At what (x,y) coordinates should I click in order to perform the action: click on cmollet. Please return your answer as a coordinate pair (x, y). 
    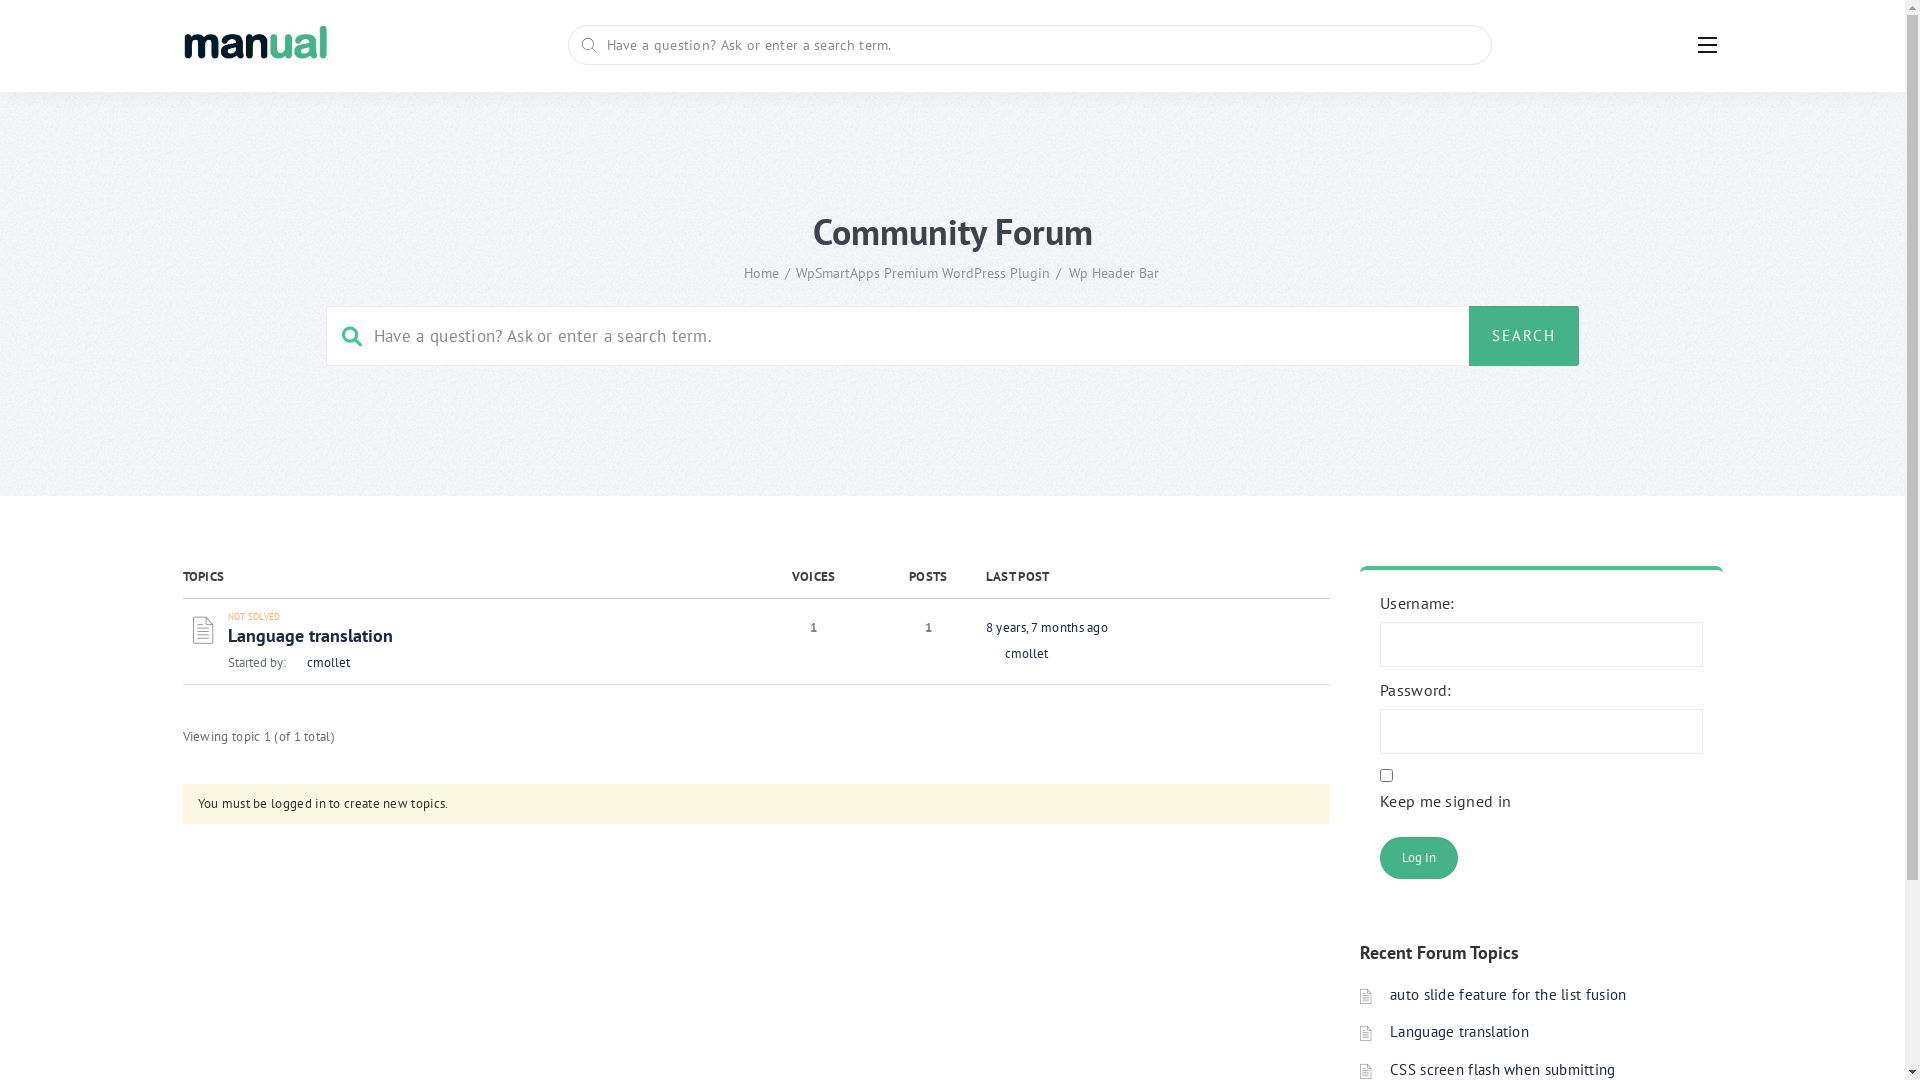
    Looking at the image, I should click on (1017, 654).